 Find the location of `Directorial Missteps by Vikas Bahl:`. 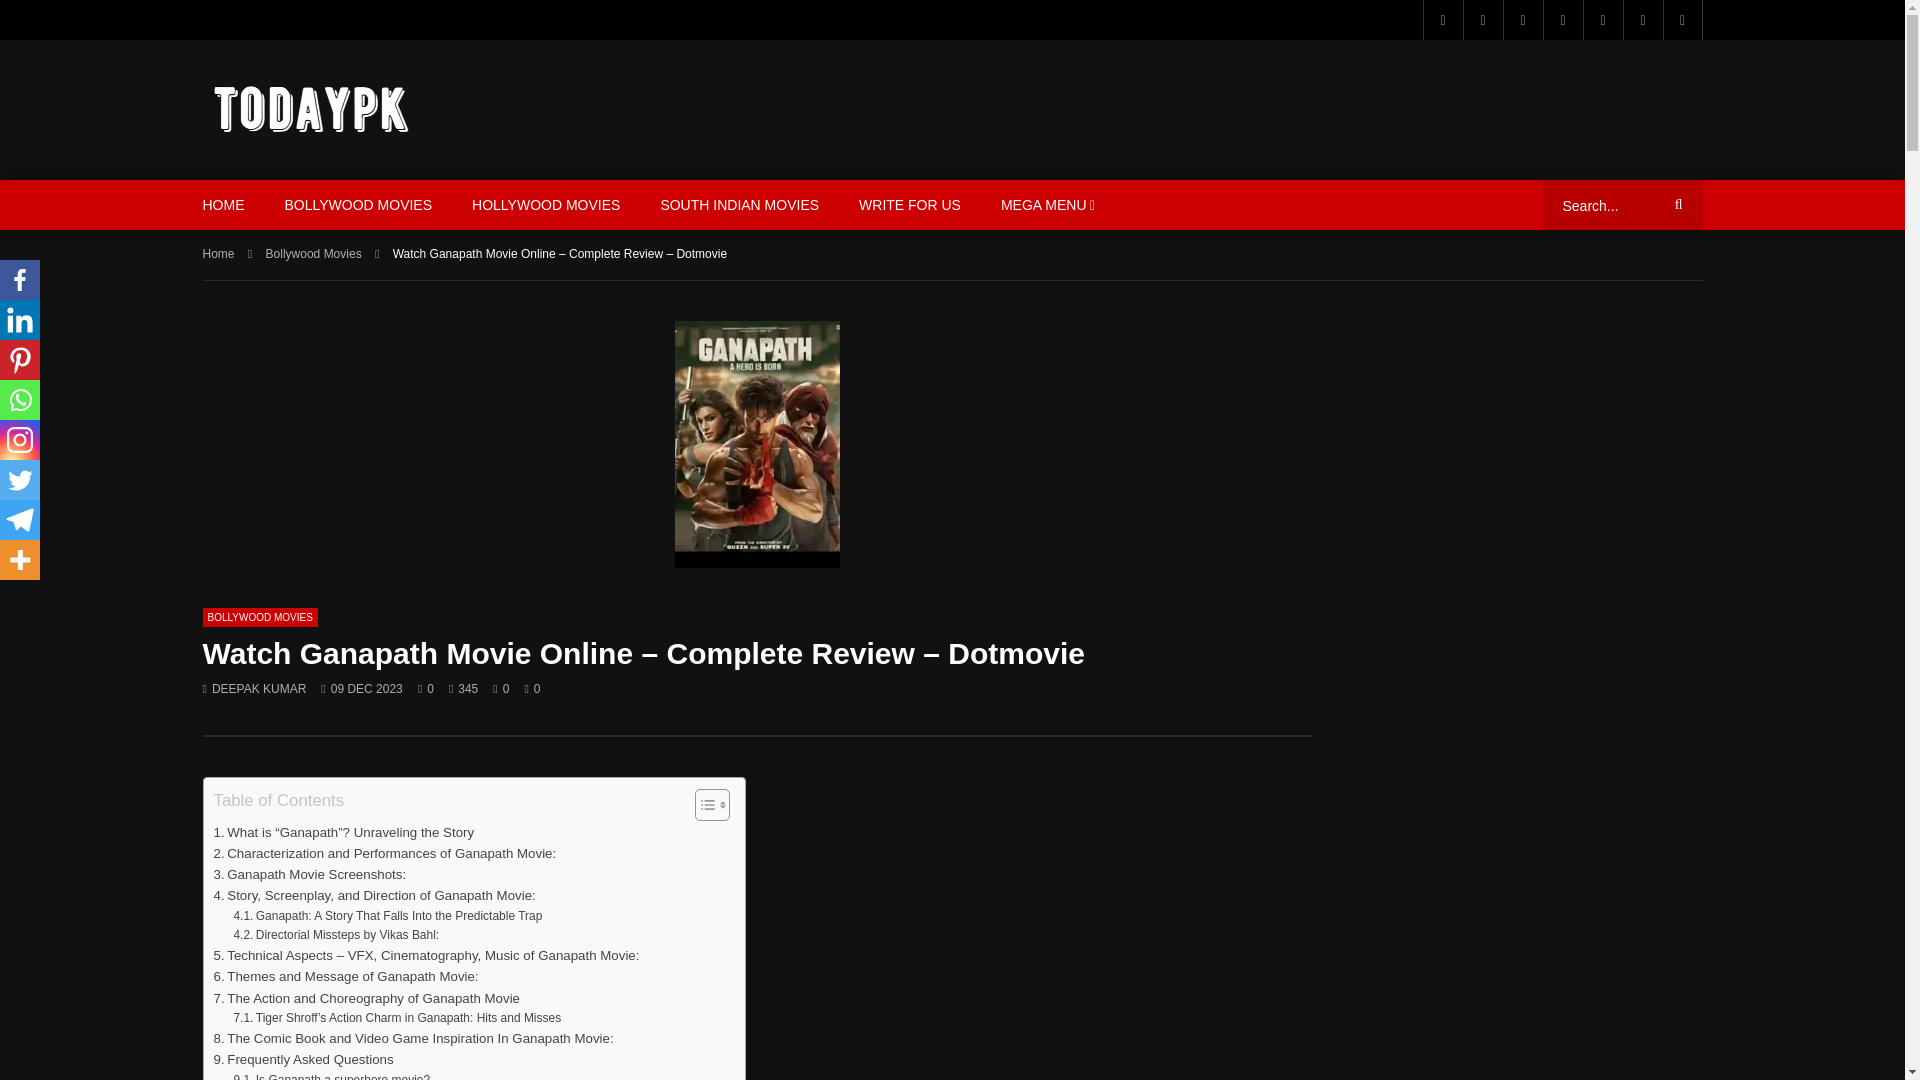

Directorial Missteps by Vikas Bahl: is located at coordinates (336, 935).